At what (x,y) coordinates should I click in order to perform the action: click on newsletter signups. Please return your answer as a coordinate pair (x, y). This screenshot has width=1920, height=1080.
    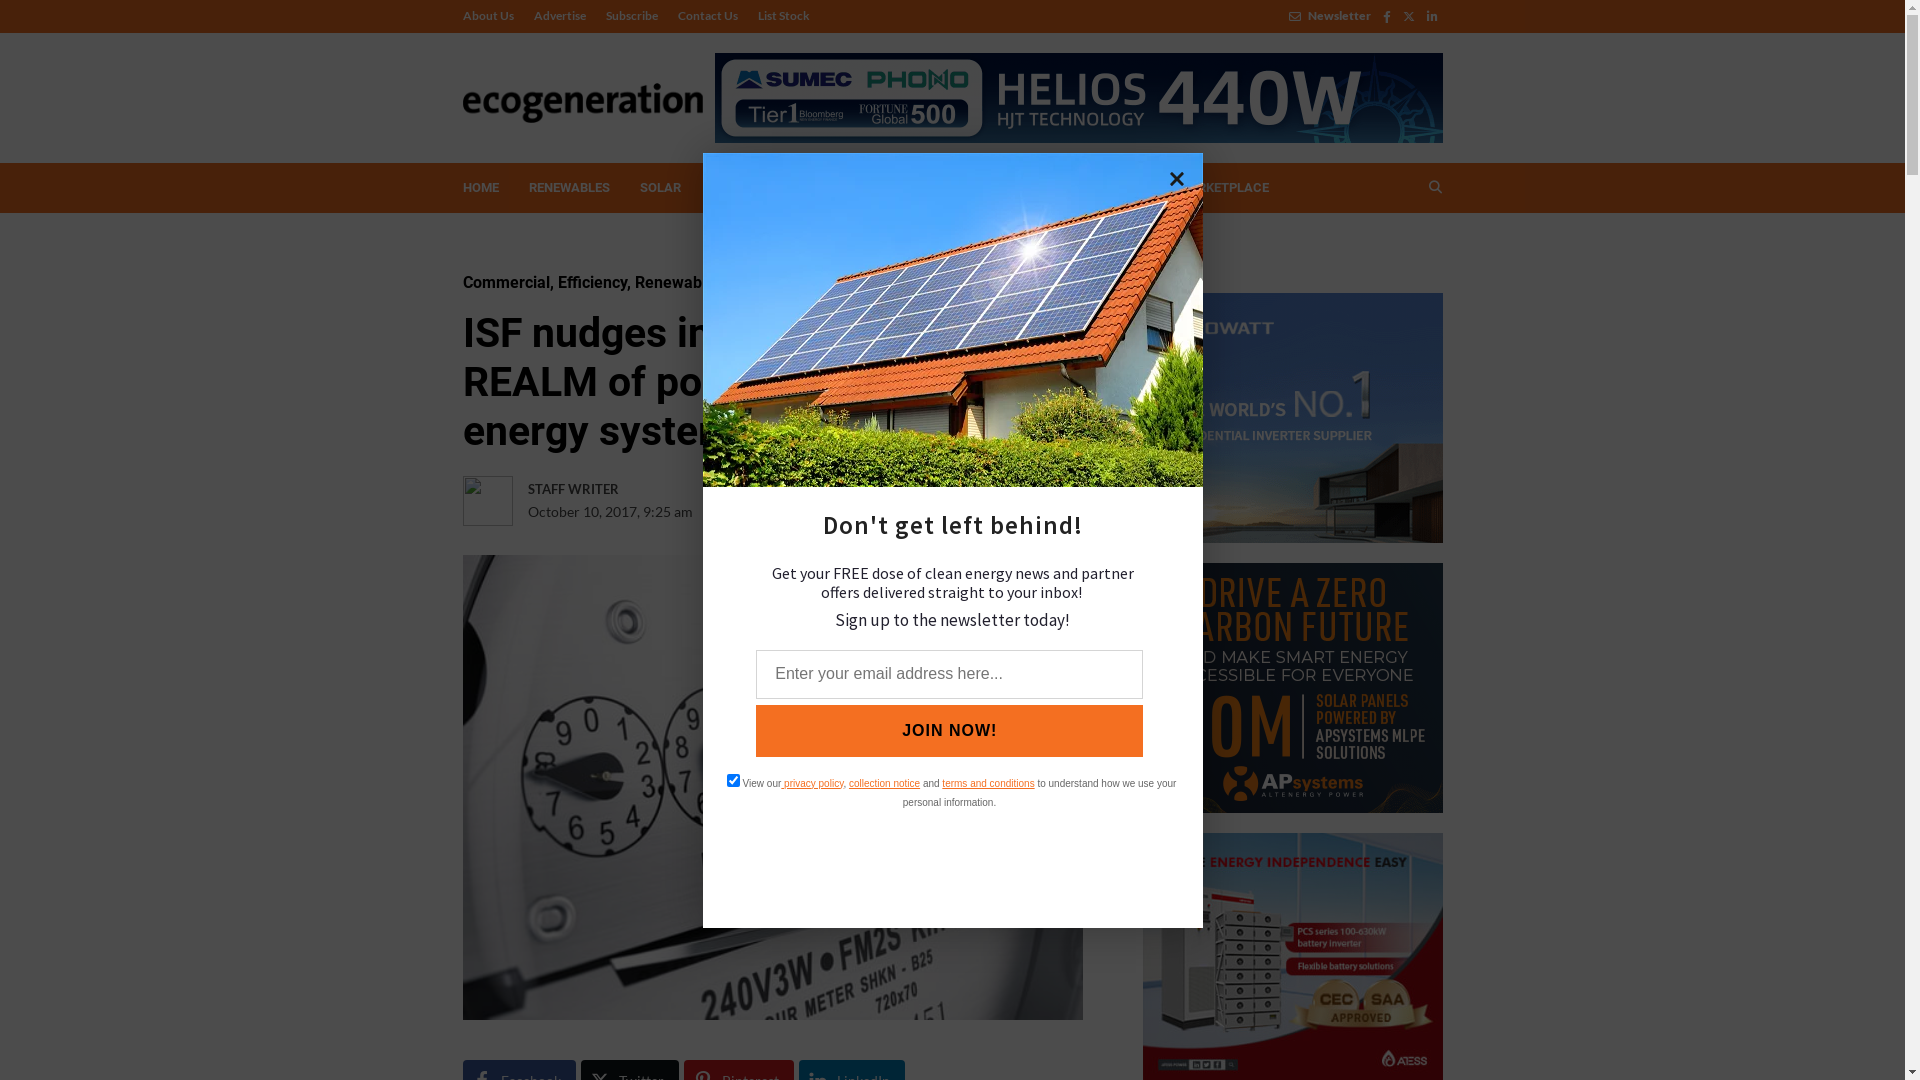
    Looking at the image, I should click on (953, 765).